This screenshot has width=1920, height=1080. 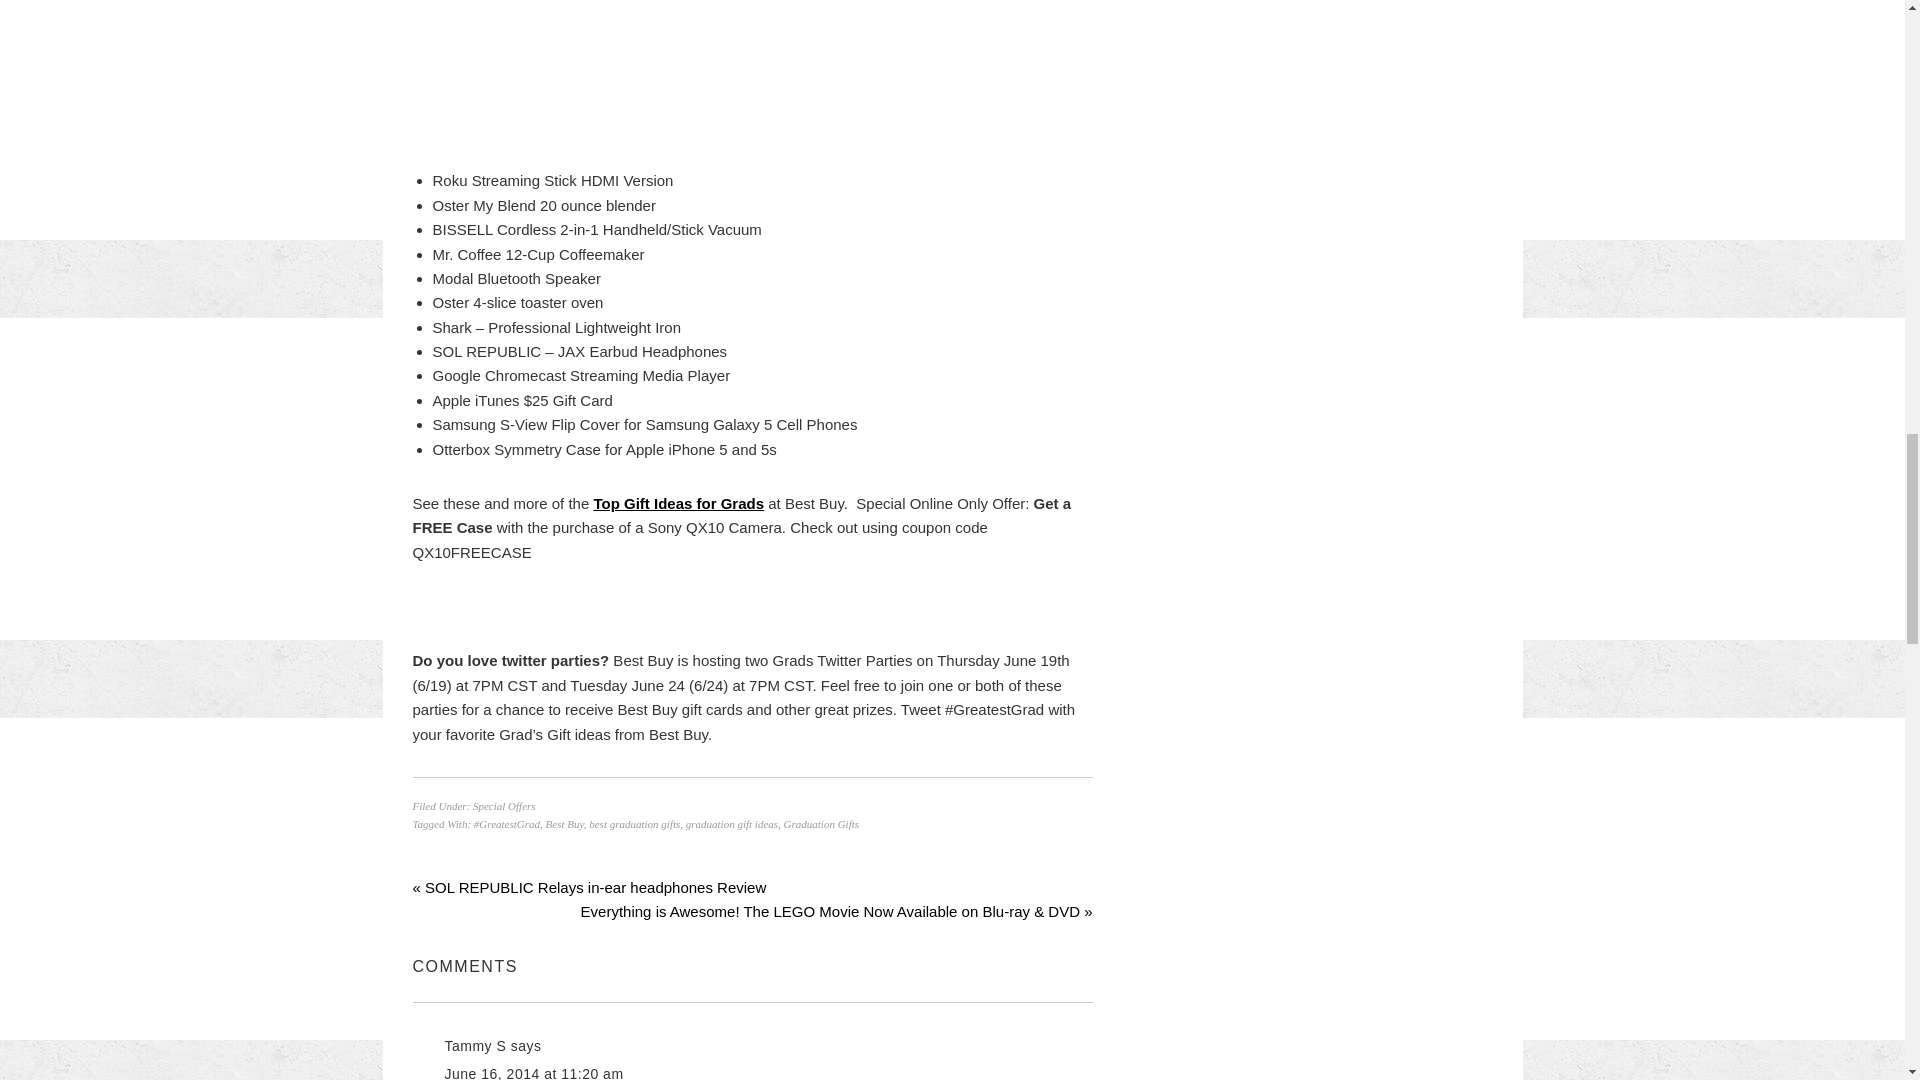 I want to click on June 16, 2014 at 11:20 am, so click(x=532, y=1072).